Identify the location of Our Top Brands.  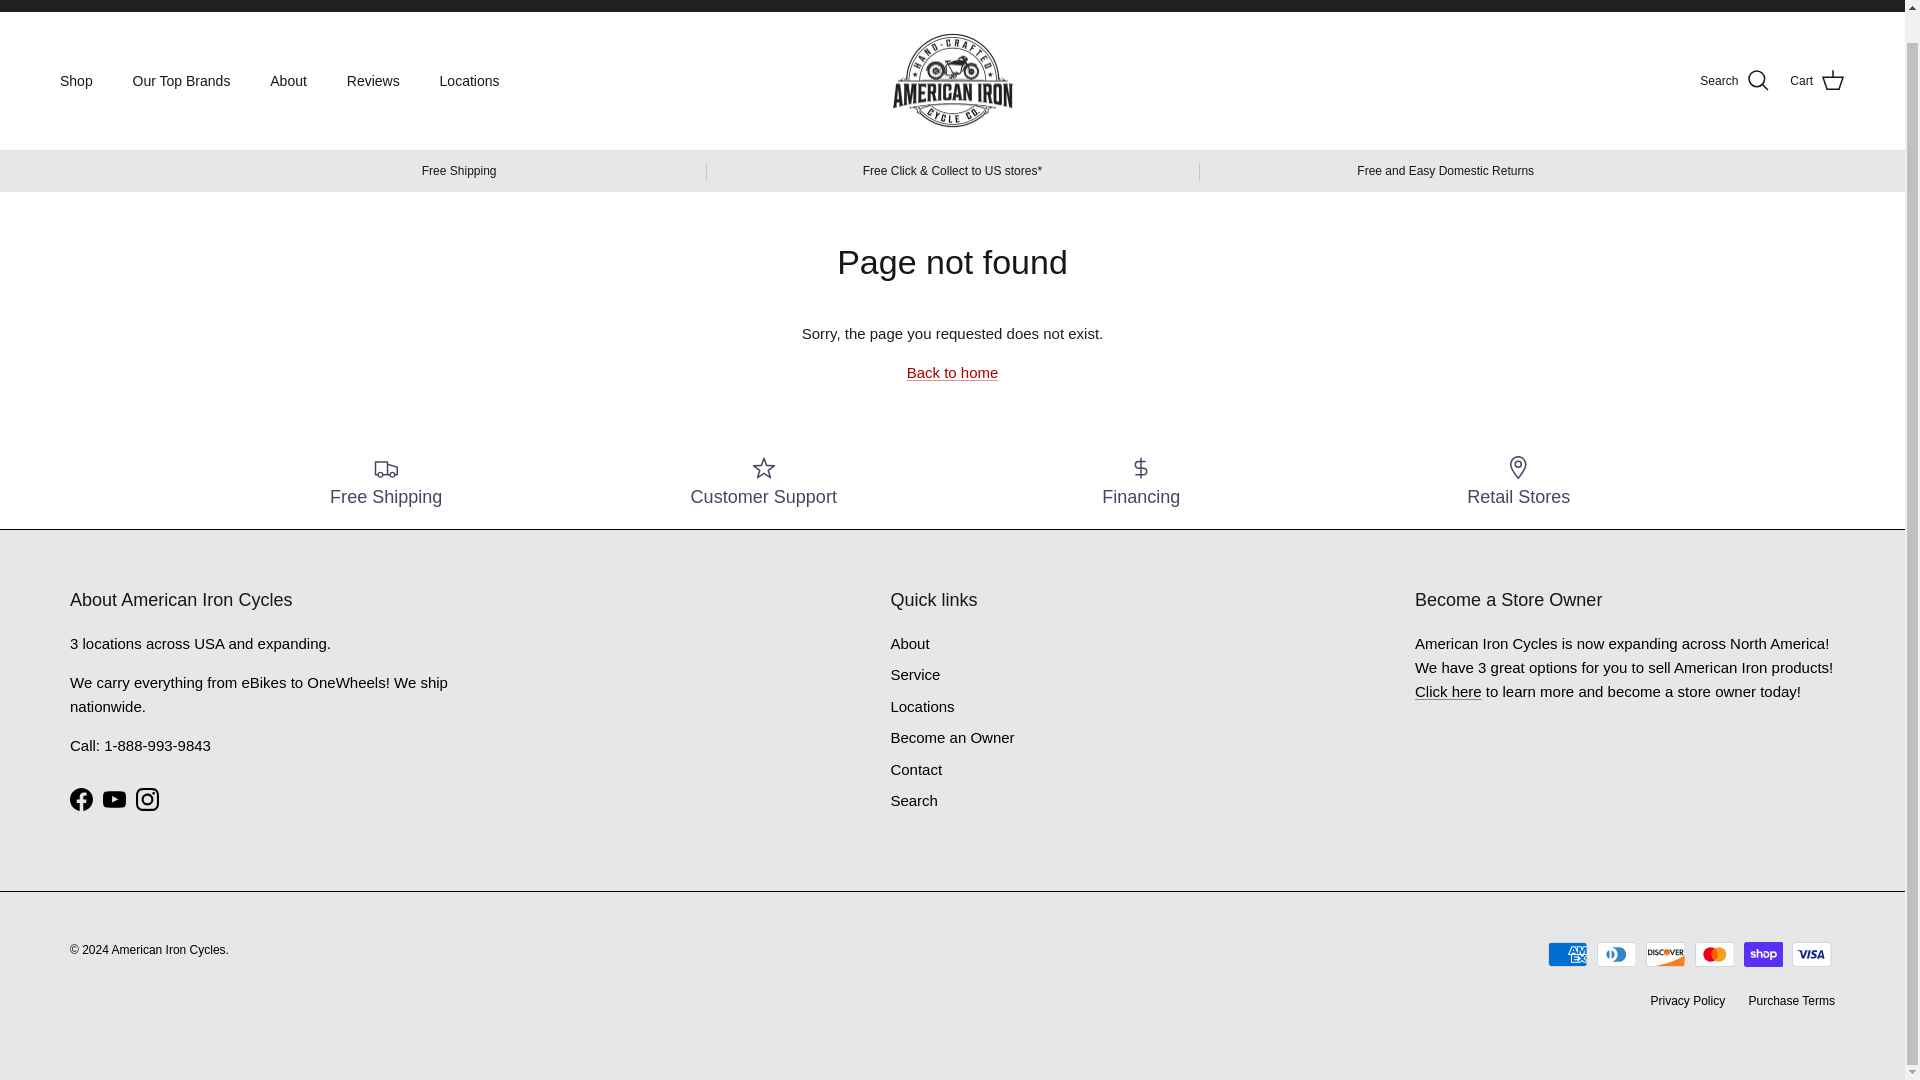
(182, 81).